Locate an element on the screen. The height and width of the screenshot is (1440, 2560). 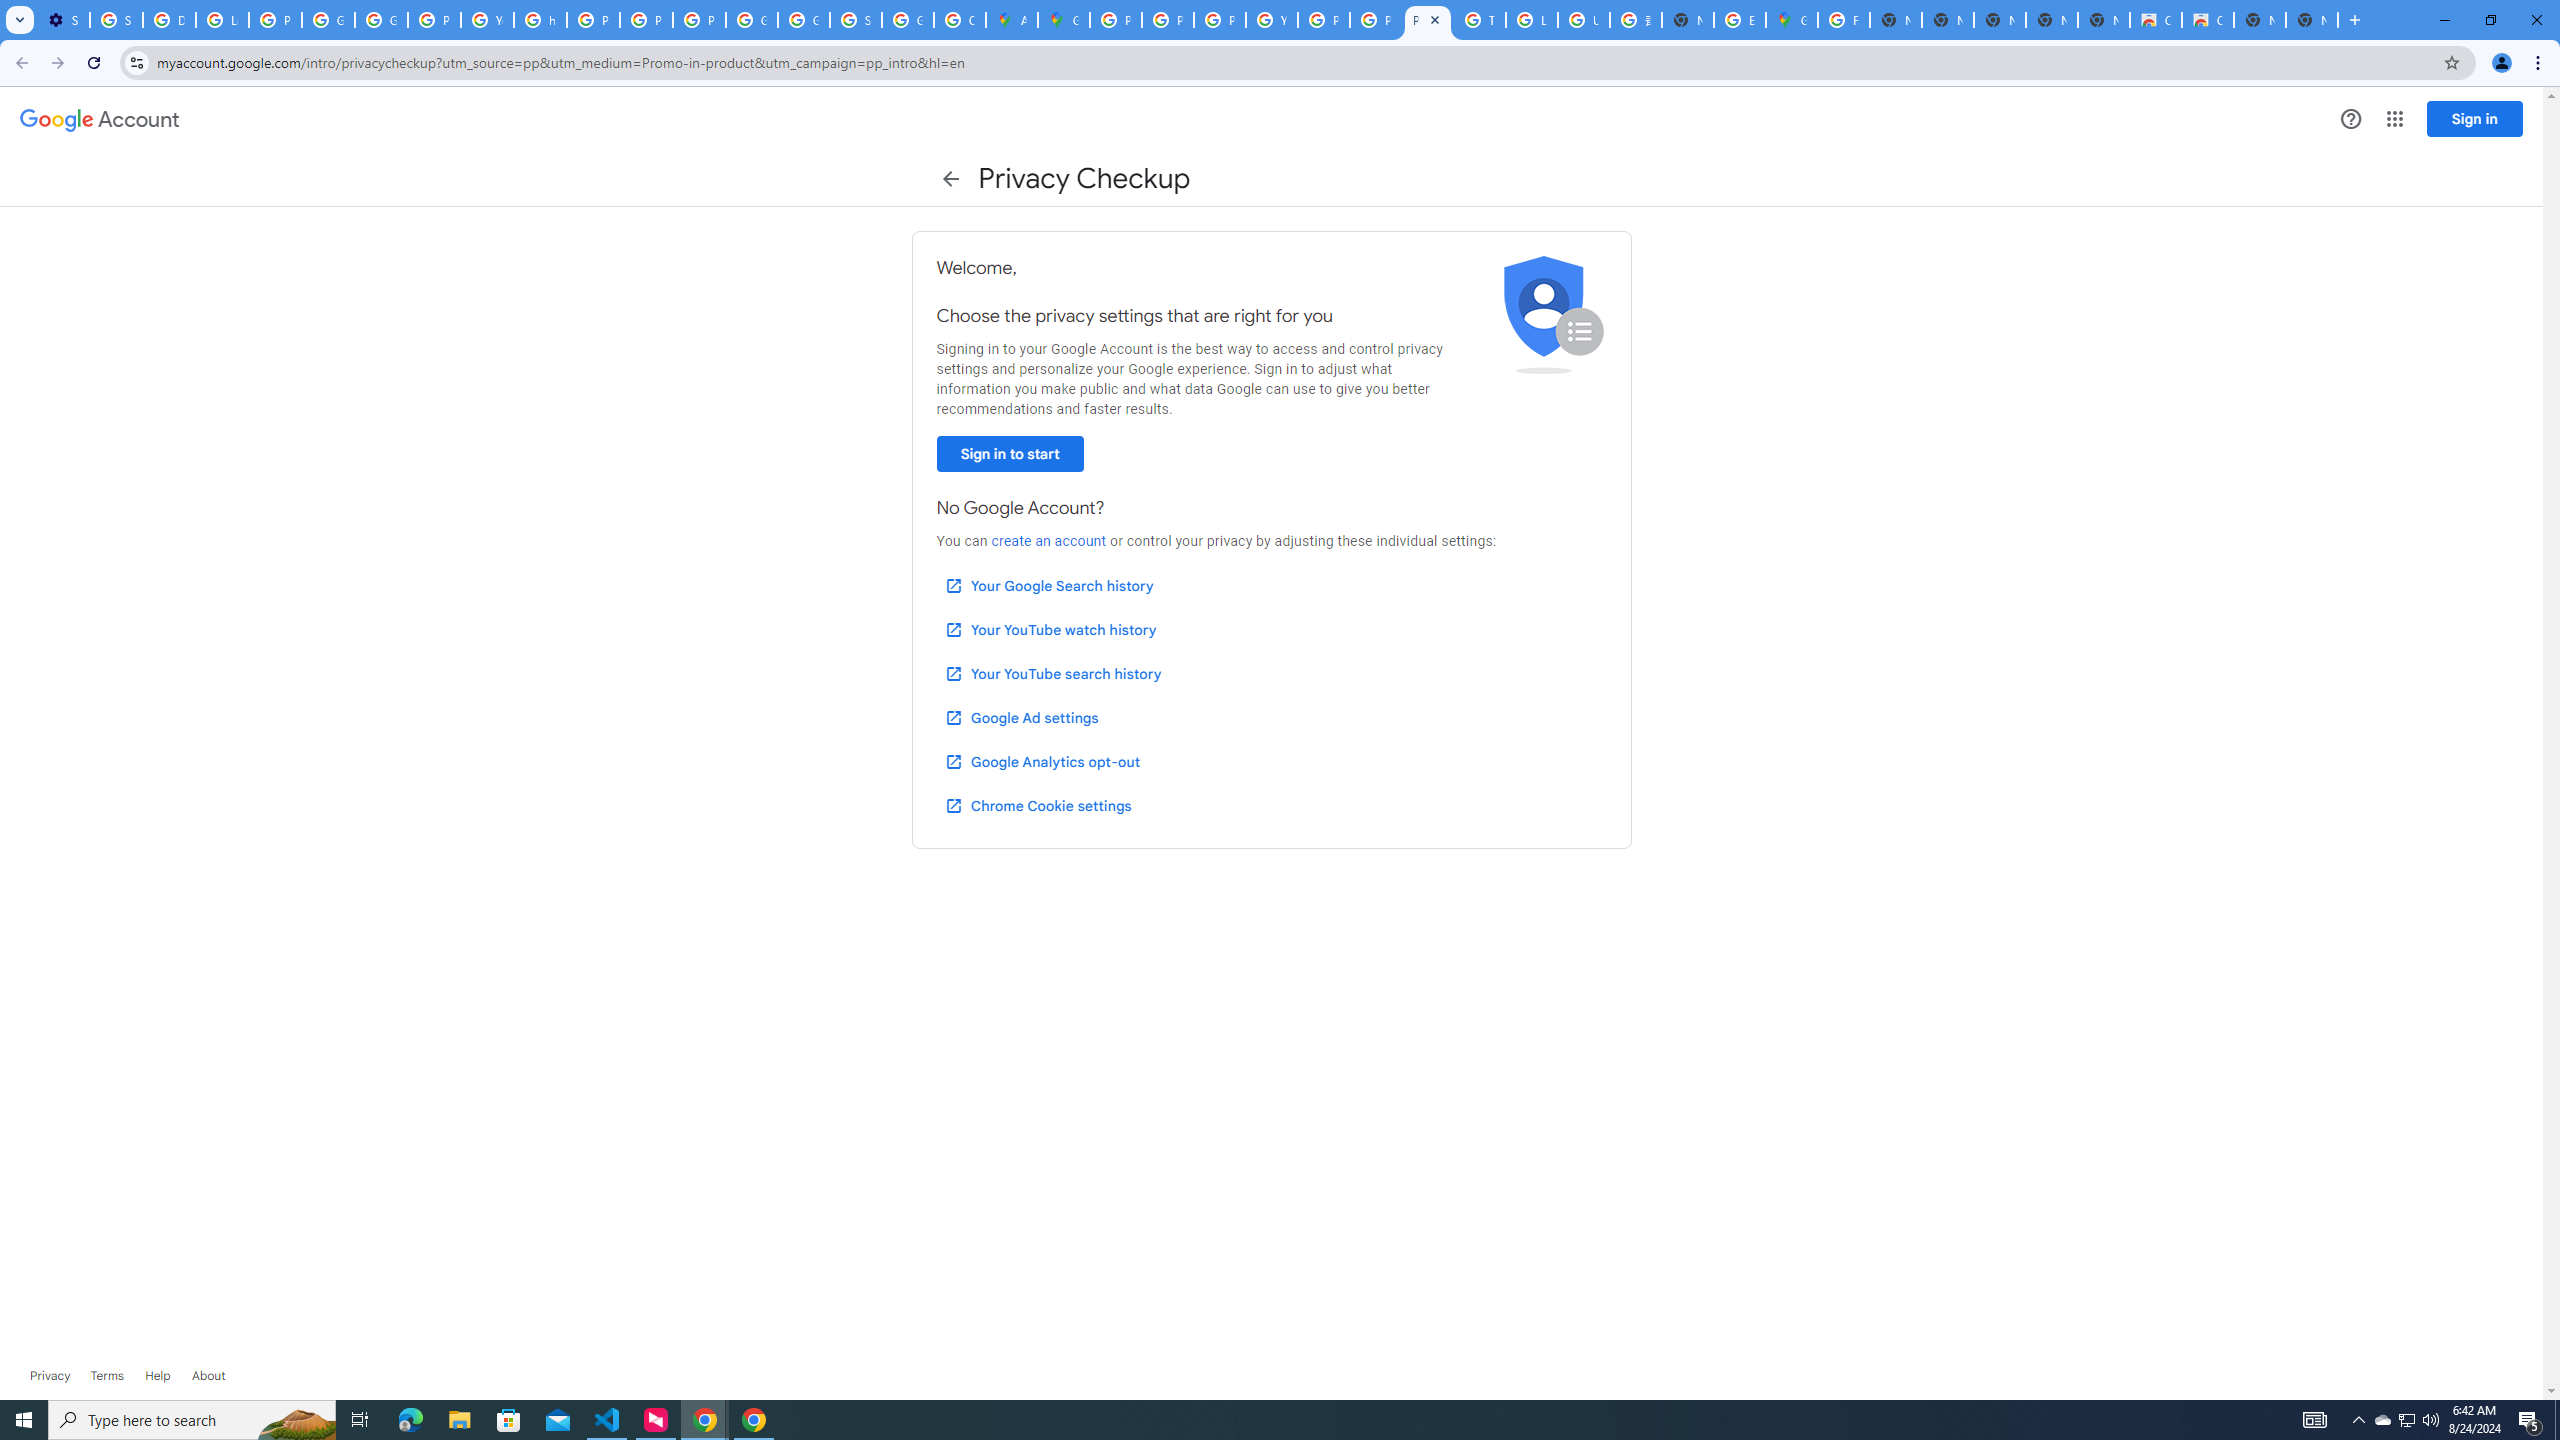
Google Account settings is located at coordinates (100, 120).